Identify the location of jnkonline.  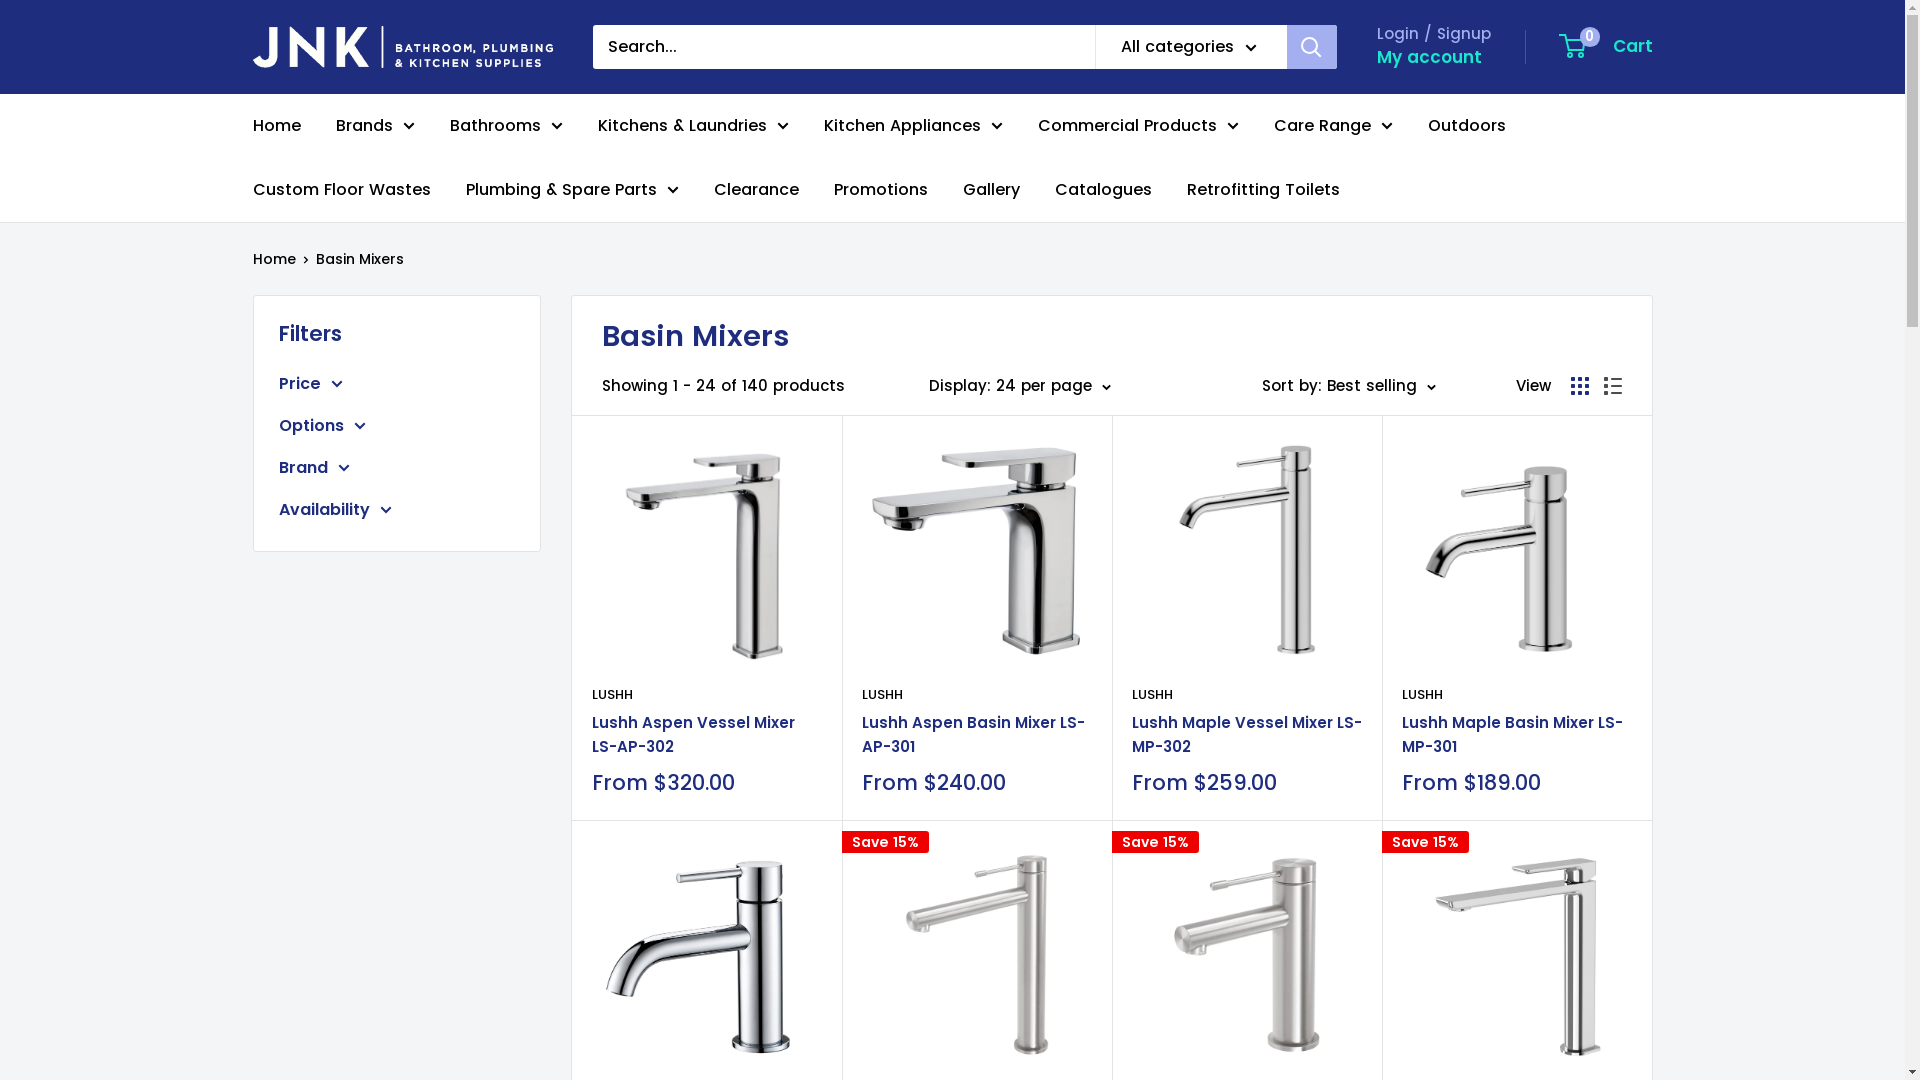
(402, 47).